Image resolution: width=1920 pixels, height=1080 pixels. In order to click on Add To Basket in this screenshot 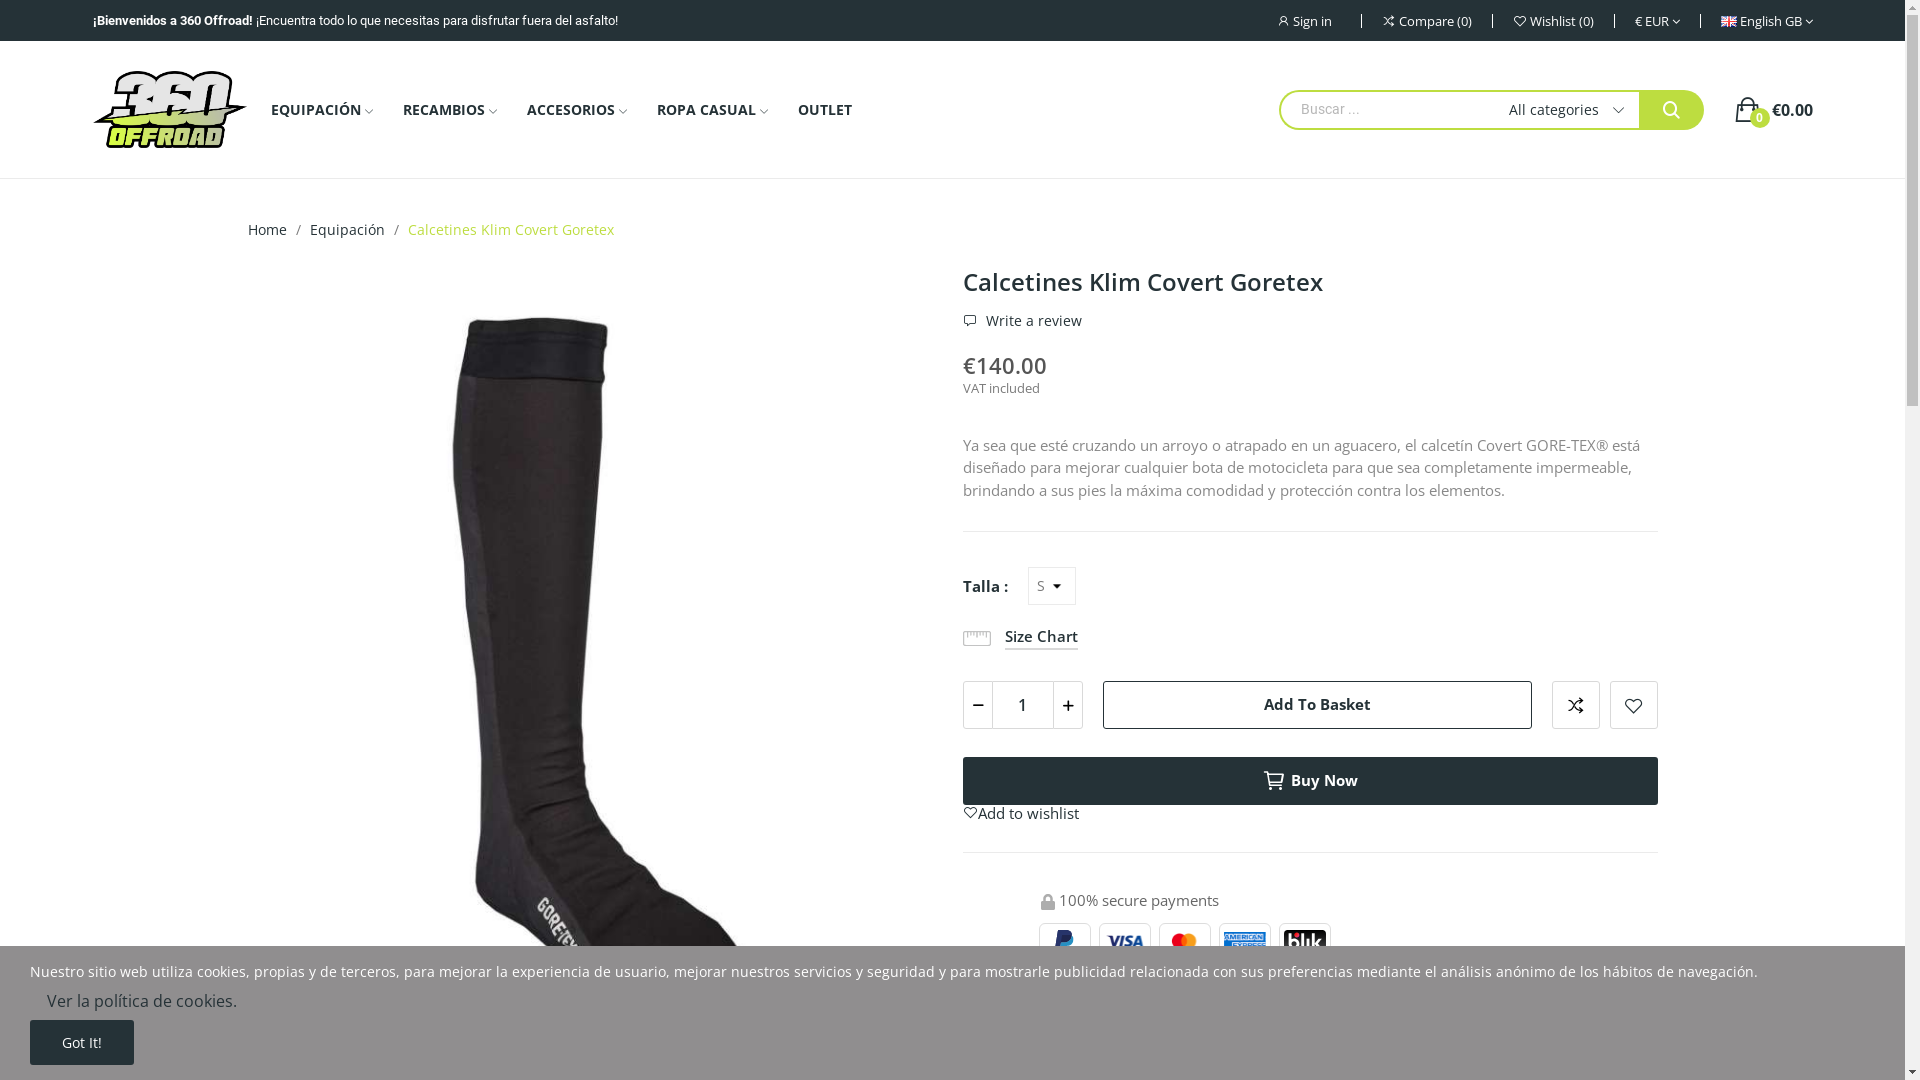, I will do `click(1316, 705)`.